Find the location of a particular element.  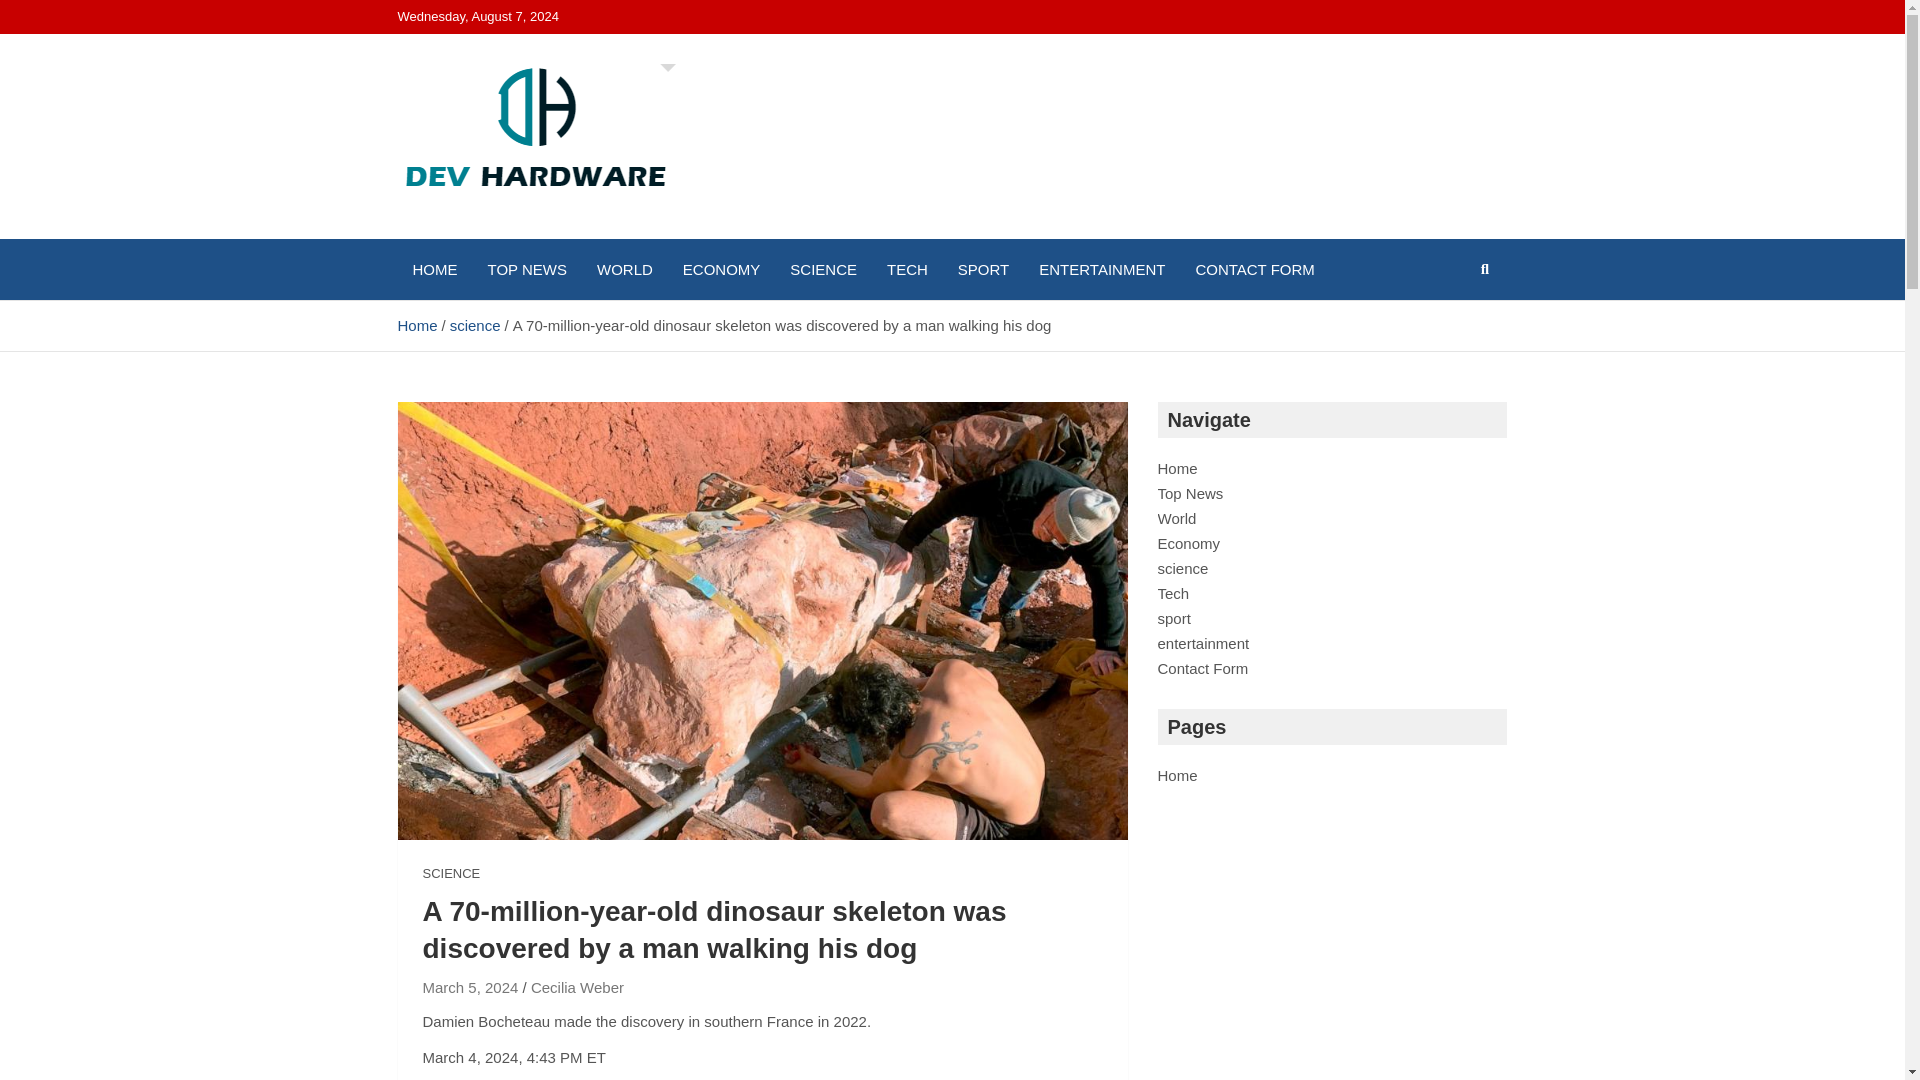

SCIENCE is located at coordinates (451, 874).